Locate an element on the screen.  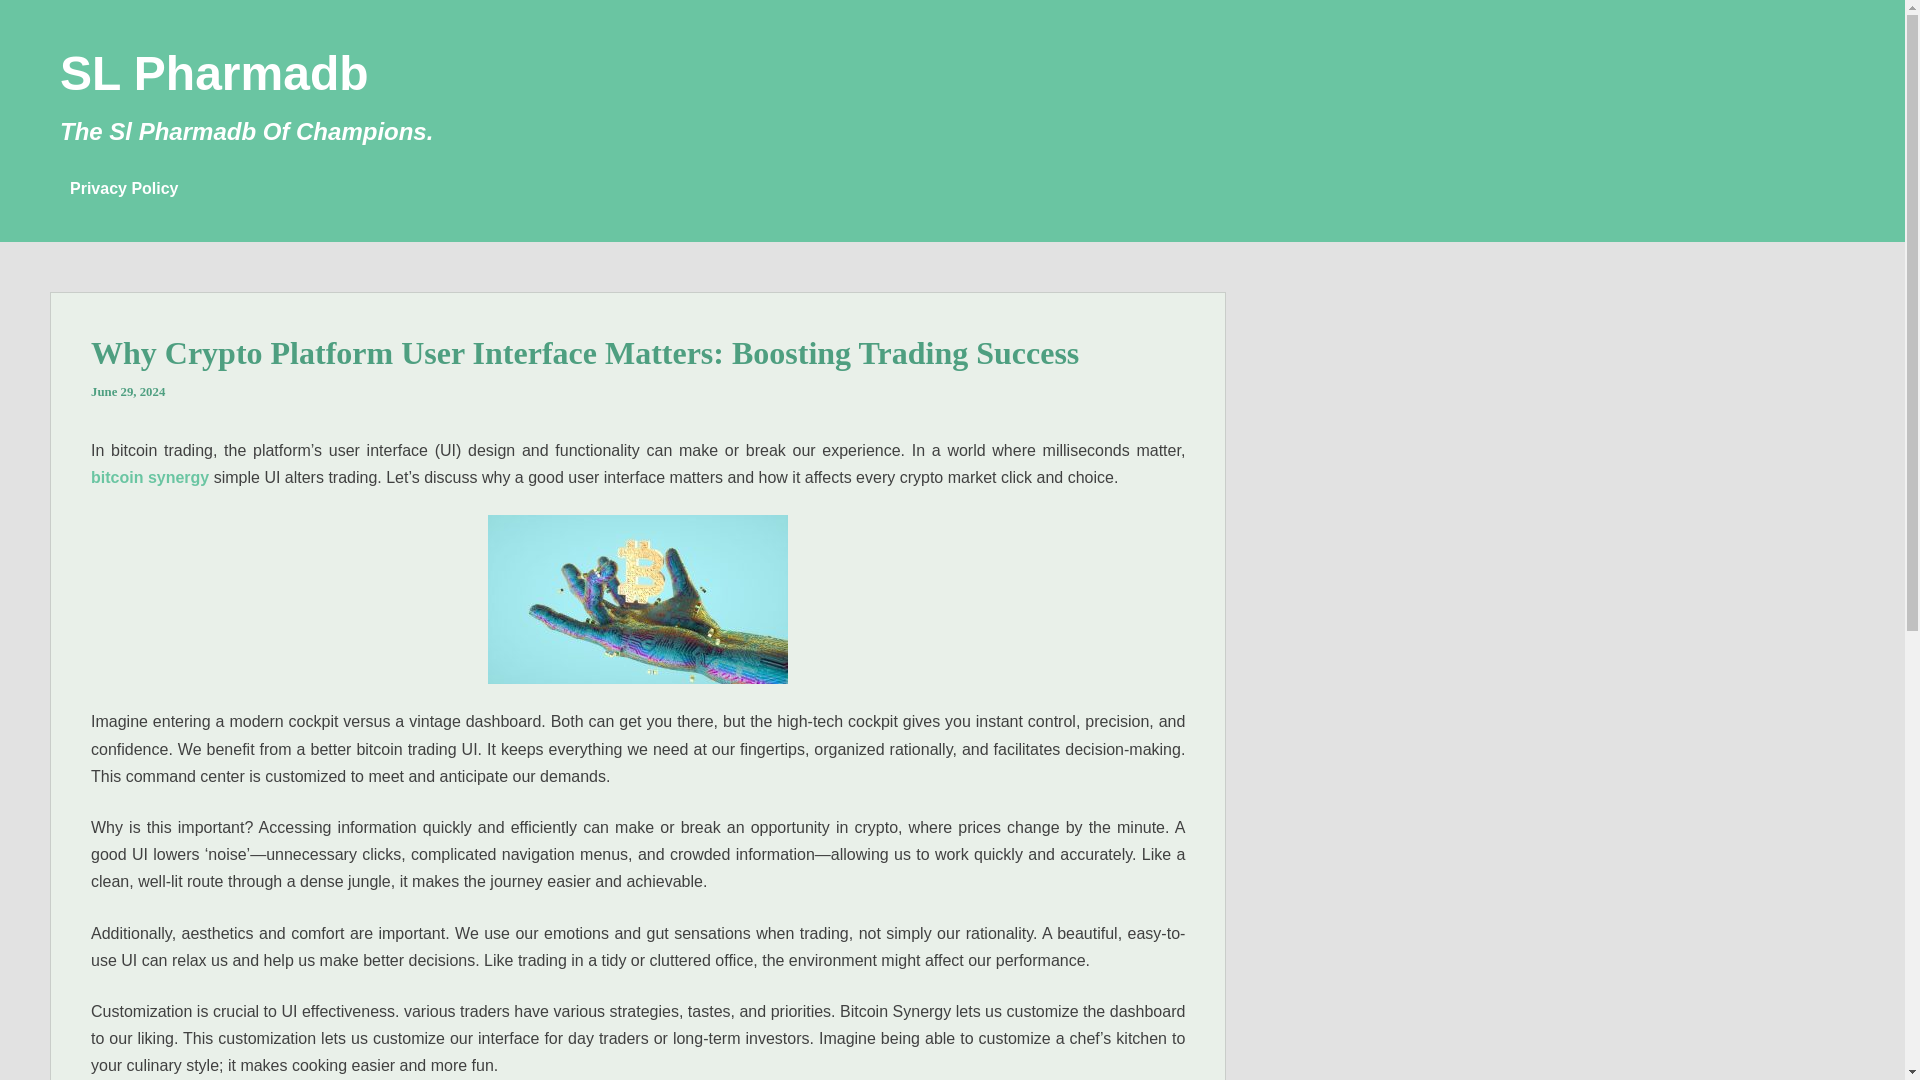
bitcoin synergy is located at coordinates (150, 477).